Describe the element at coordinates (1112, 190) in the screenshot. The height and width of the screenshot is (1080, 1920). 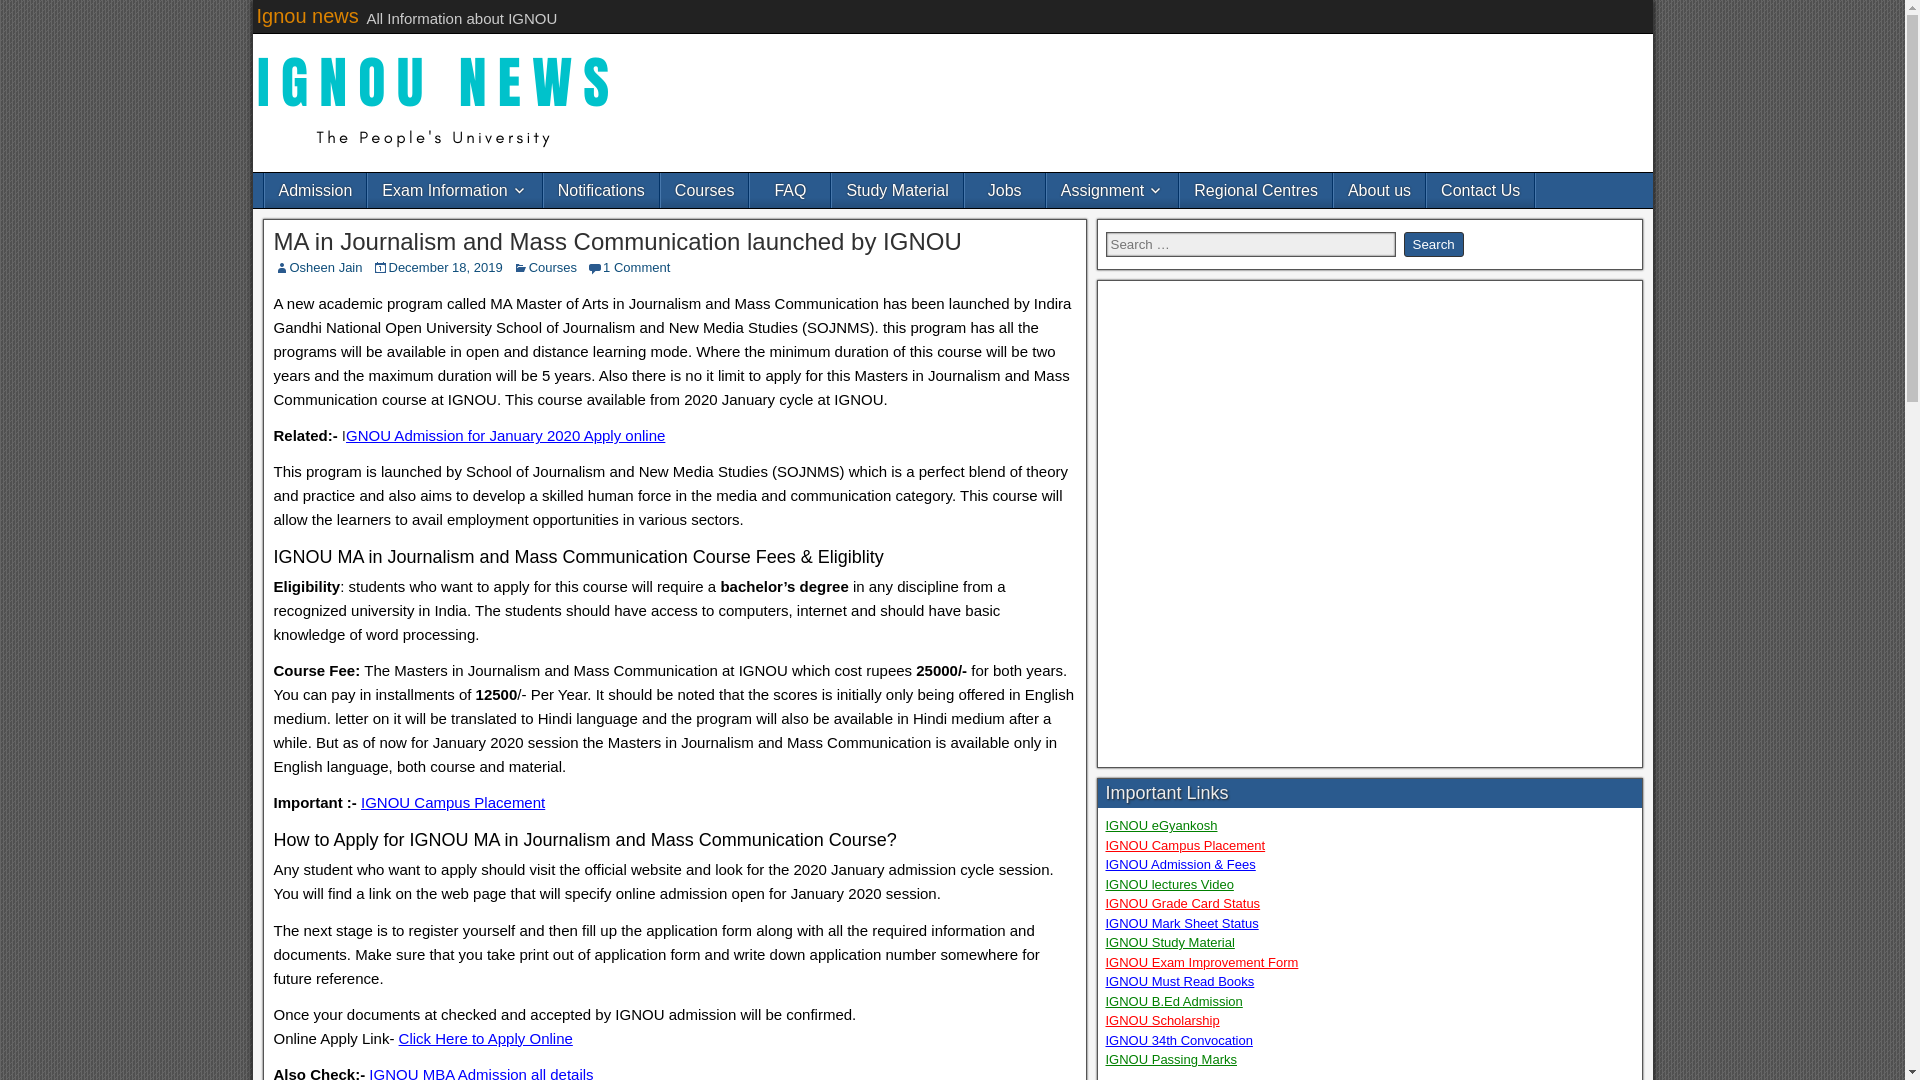
I see `Assignment` at that location.